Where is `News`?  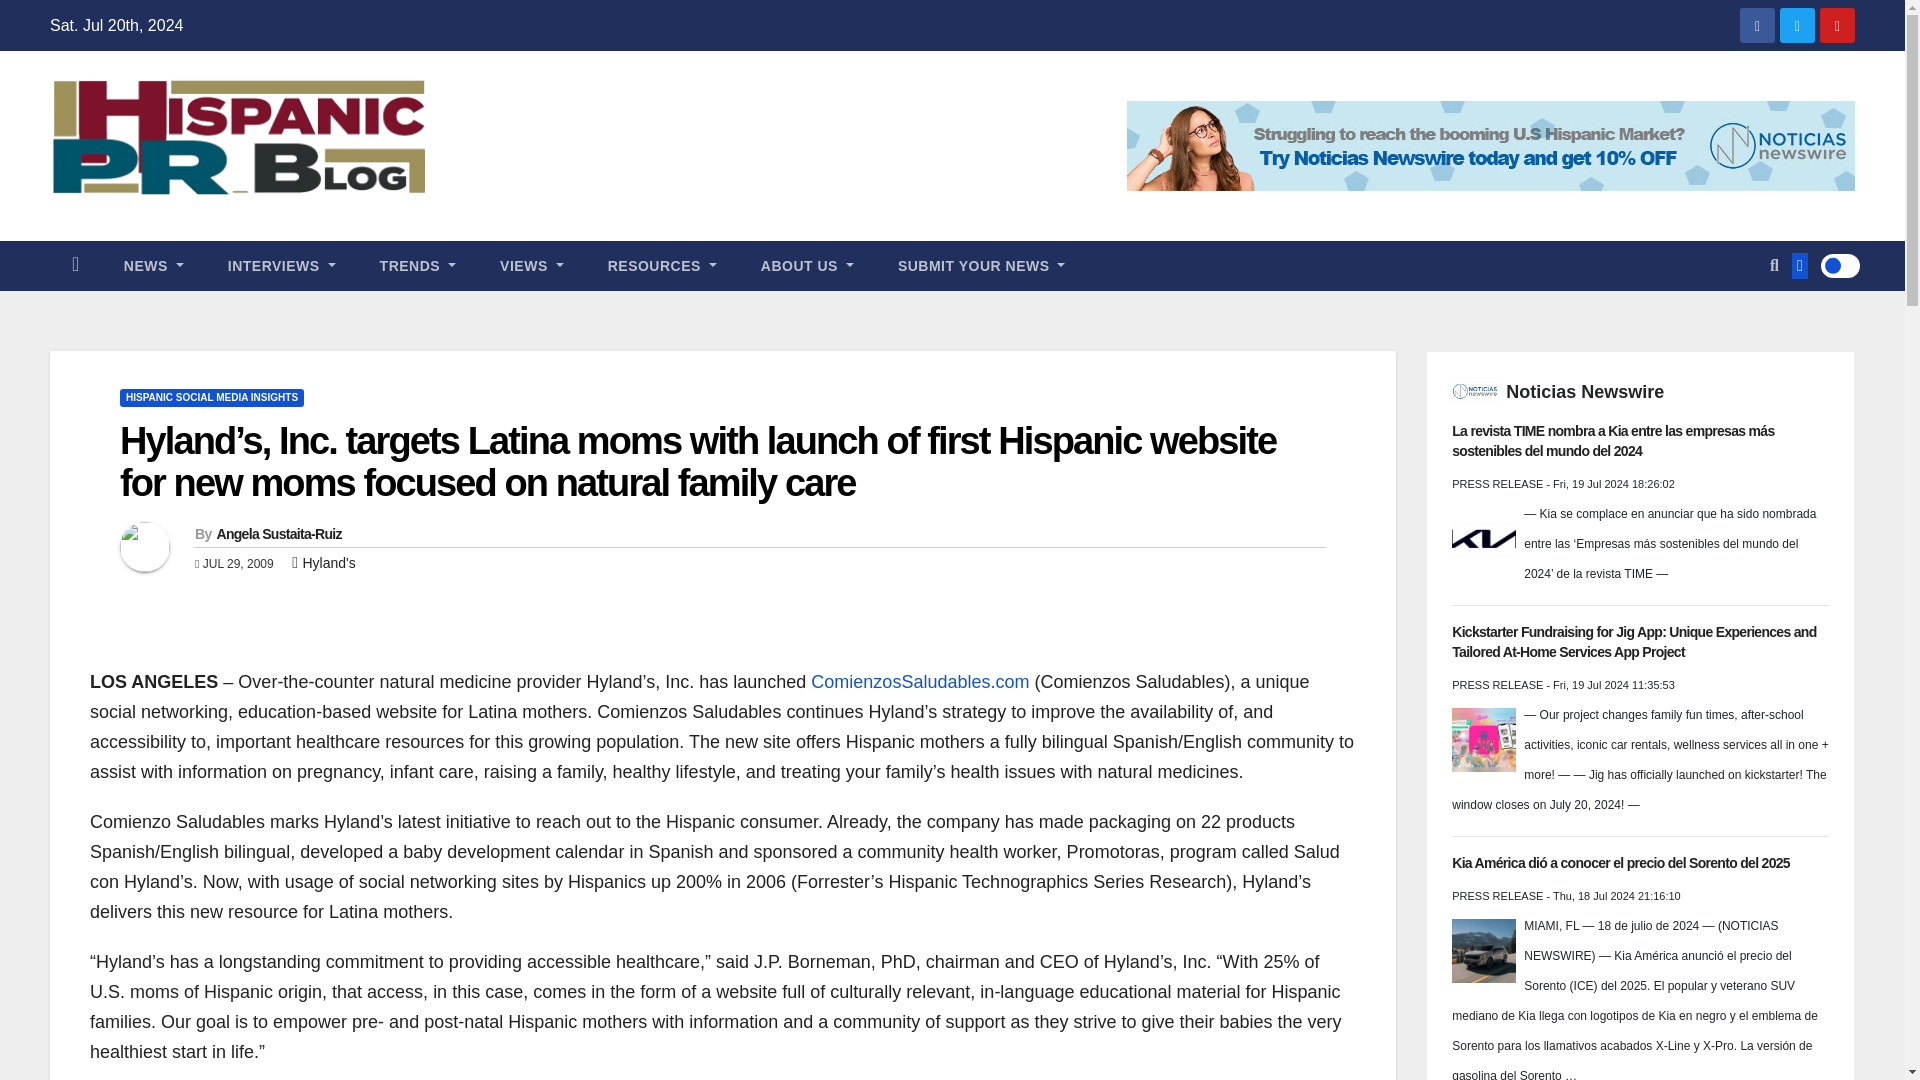
News is located at coordinates (153, 265).